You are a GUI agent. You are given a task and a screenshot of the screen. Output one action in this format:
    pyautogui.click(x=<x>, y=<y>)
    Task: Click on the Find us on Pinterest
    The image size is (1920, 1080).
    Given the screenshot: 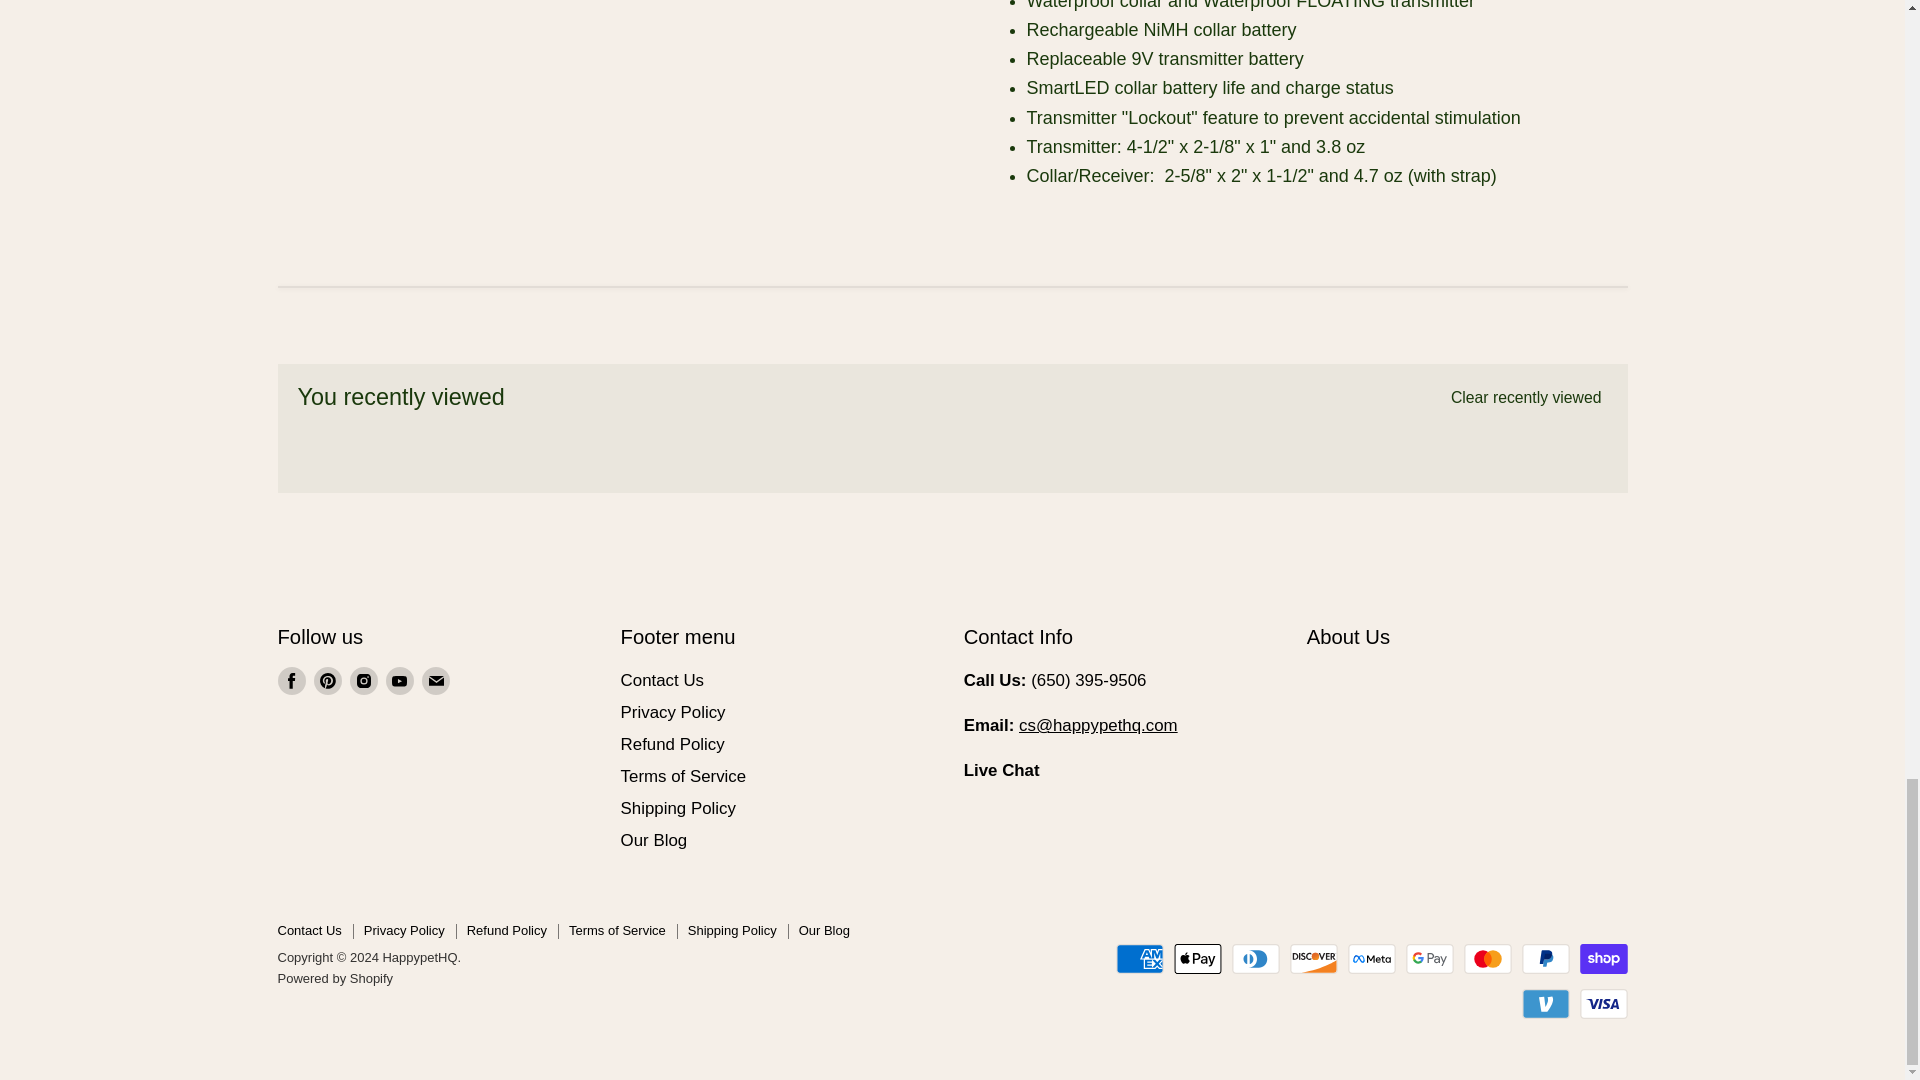 What is the action you would take?
    pyautogui.click(x=328, y=681)
    